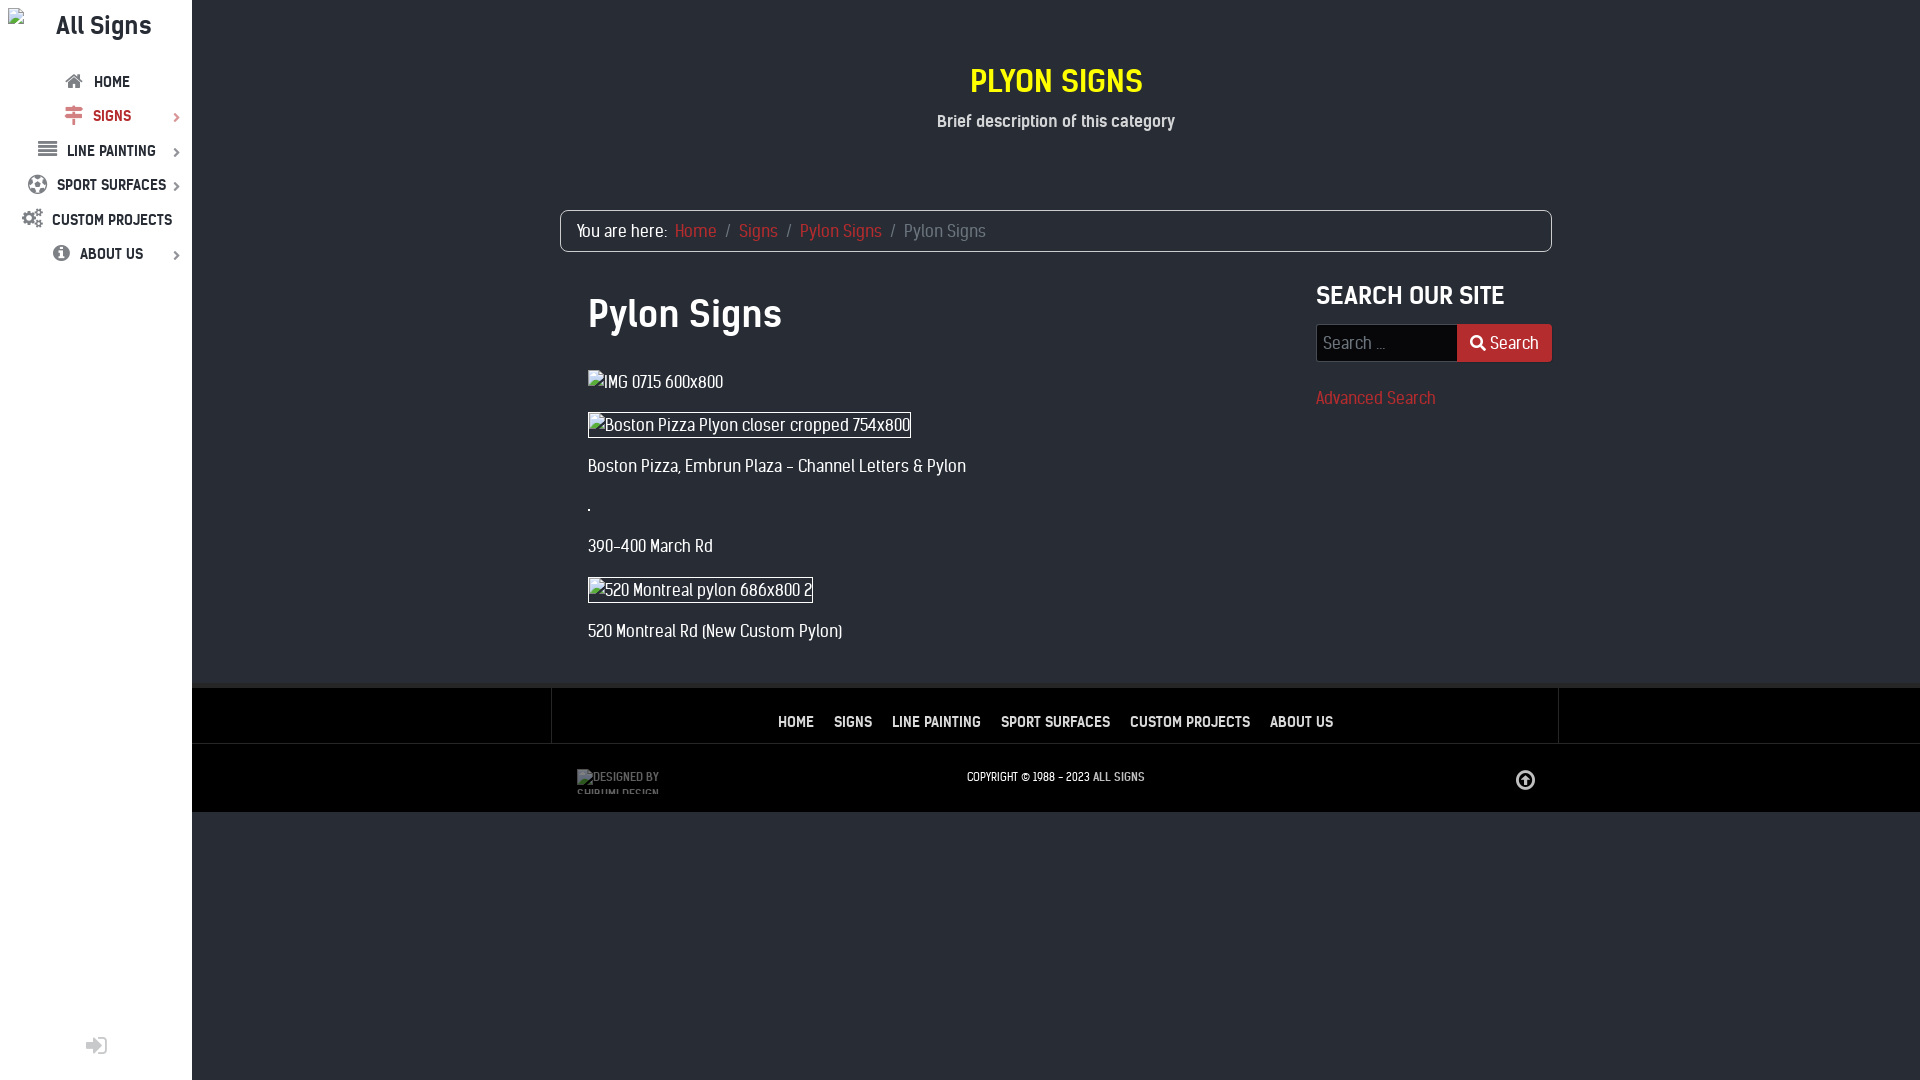 The image size is (1920, 1080). What do you see at coordinates (1054, 722) in the screenshot?
I see `SPORT SURFACES` at bounding box center [1054, 722].